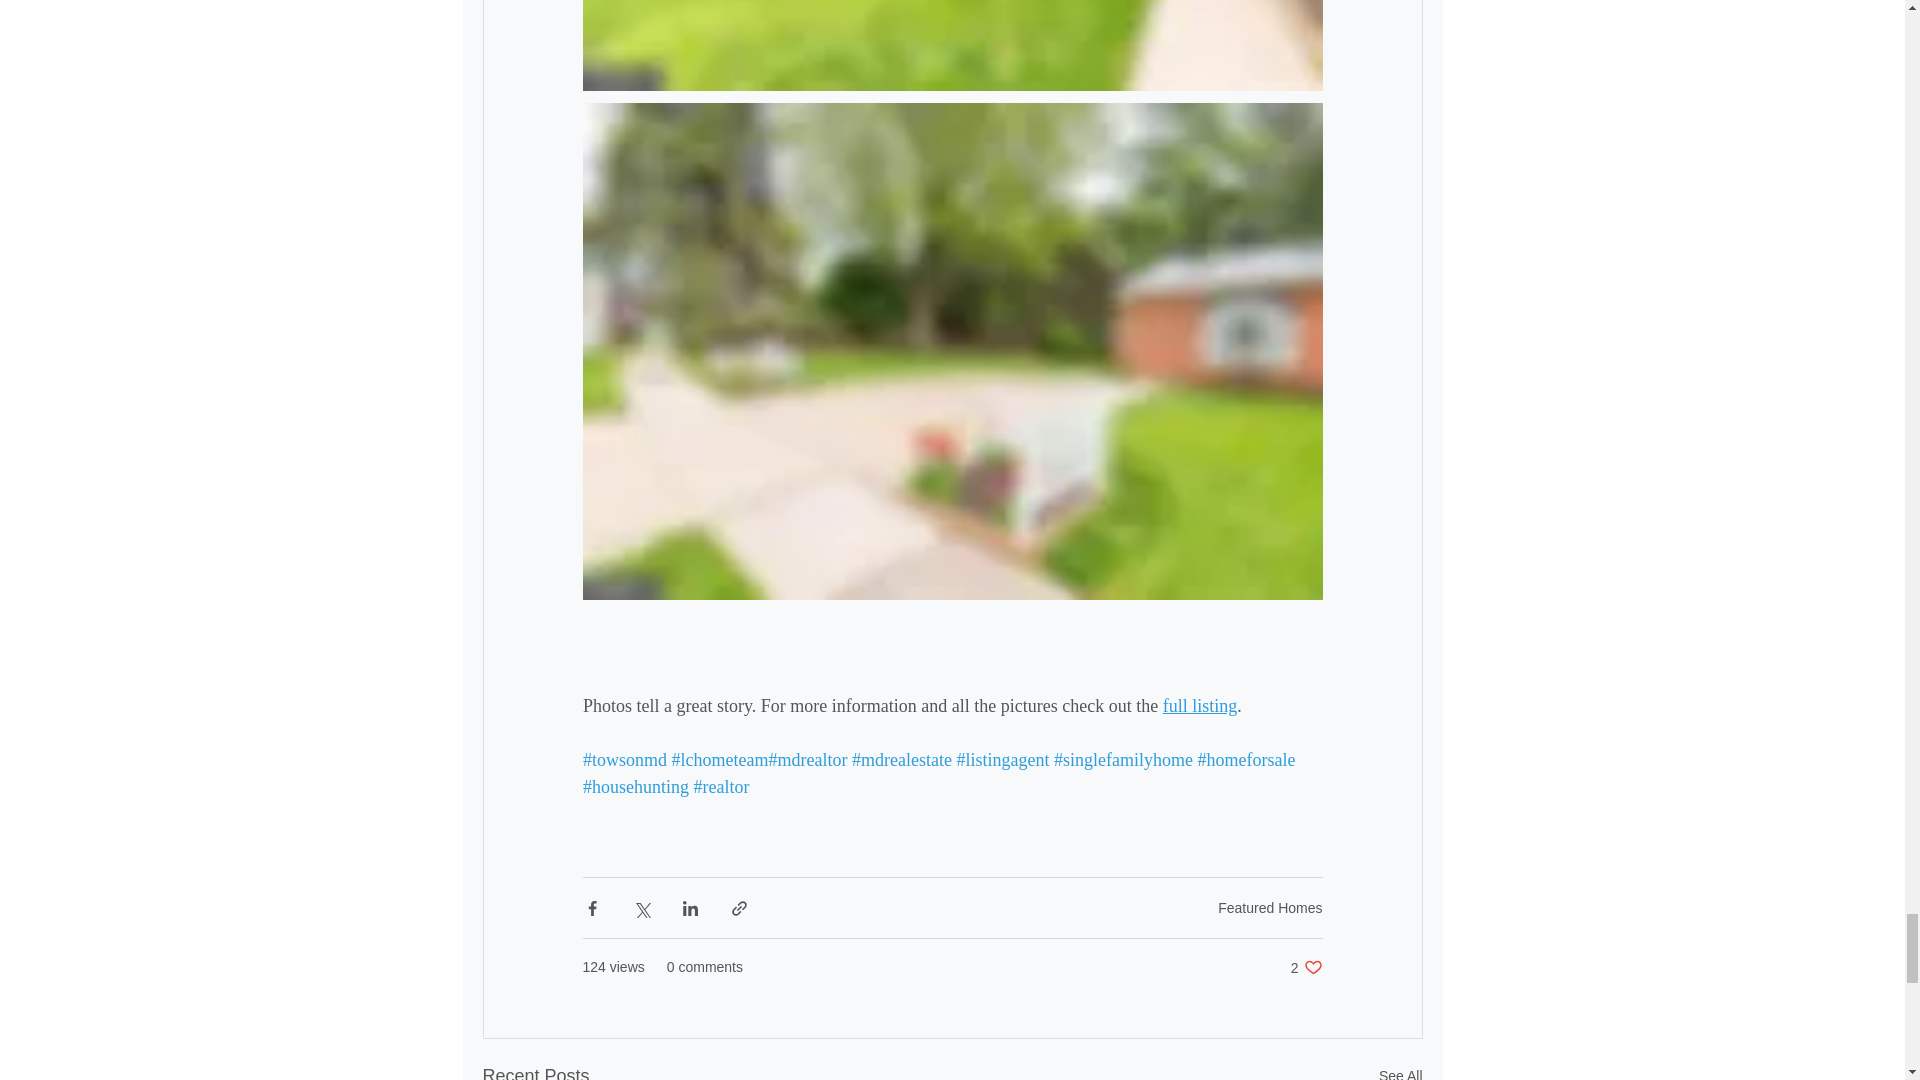 The width and height of the screenshot is (1920, 1080). Describe the element at coordinates (1270, 907) in the screenshot. I see `Featured Homes` at that location.